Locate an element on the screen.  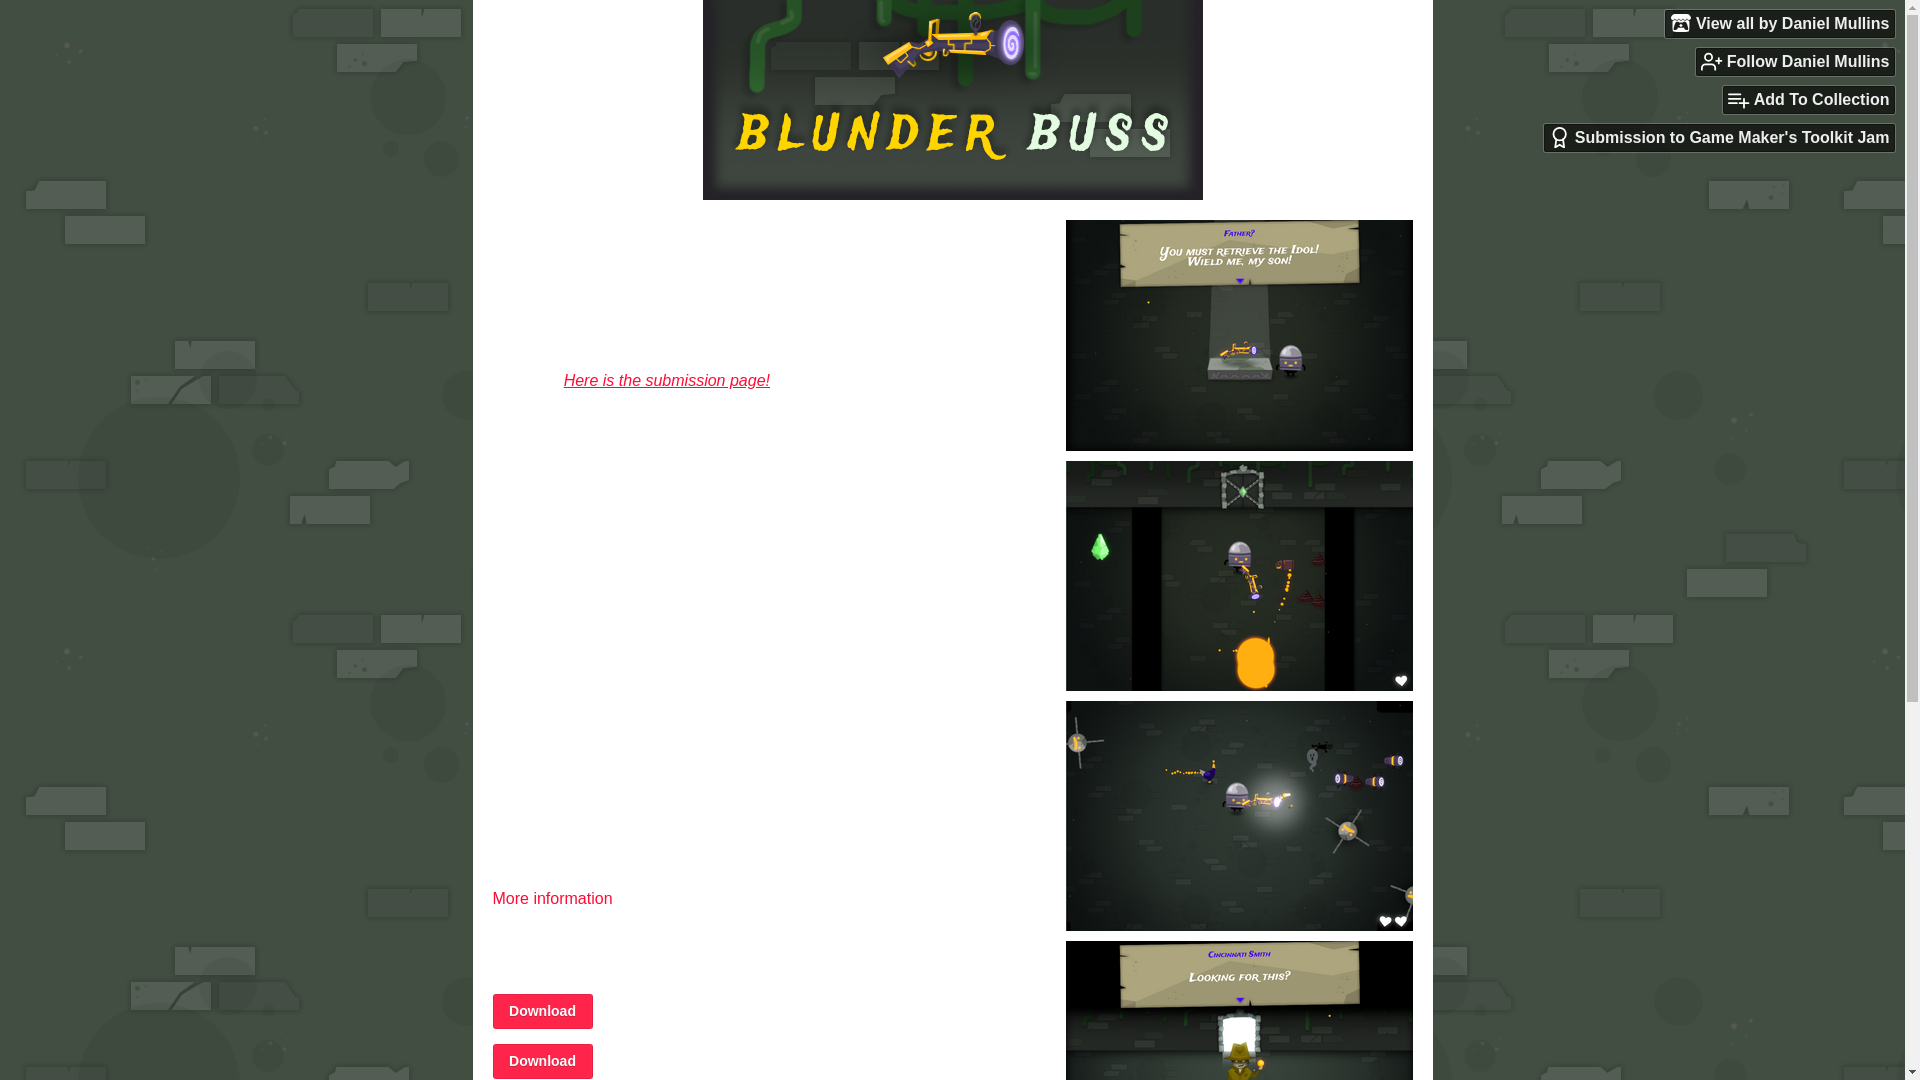
Download is located at coordinates (541, 1011).